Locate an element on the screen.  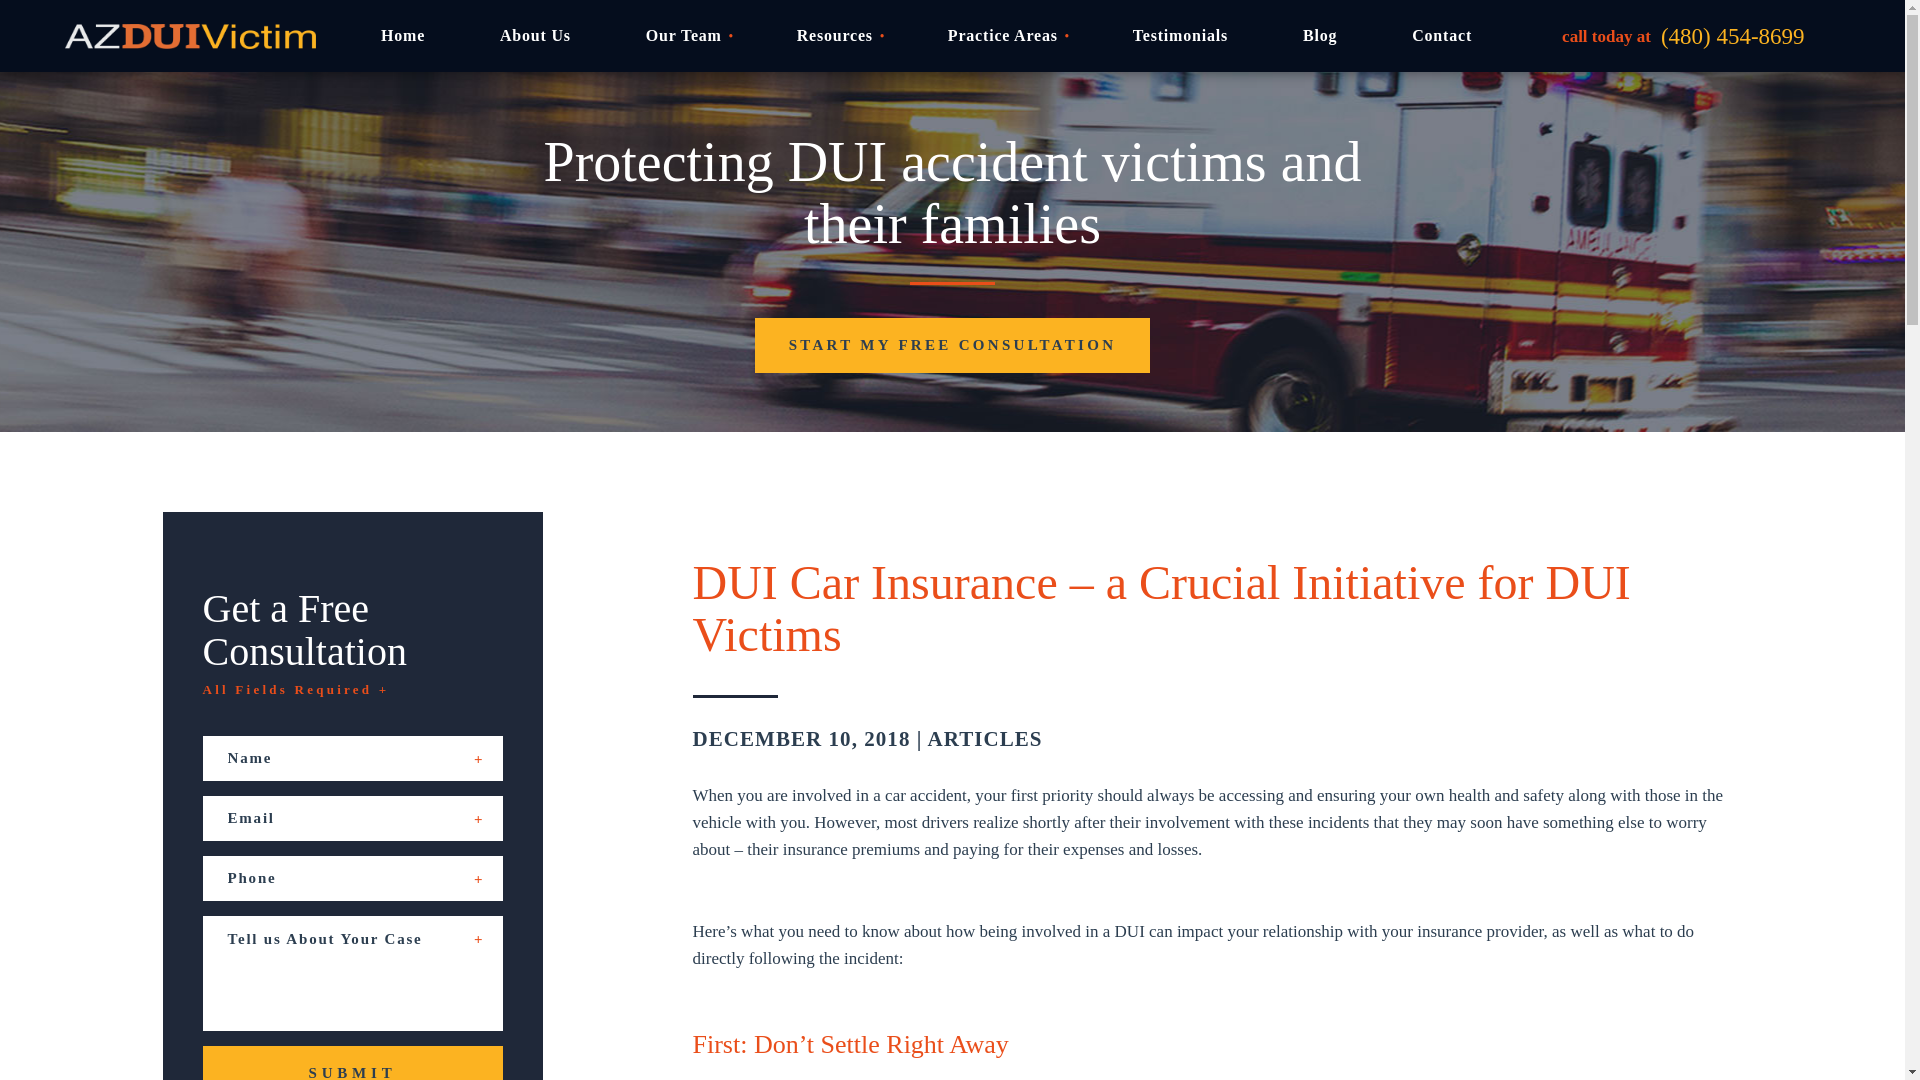
Blog is located at coordinates (1320, 36).